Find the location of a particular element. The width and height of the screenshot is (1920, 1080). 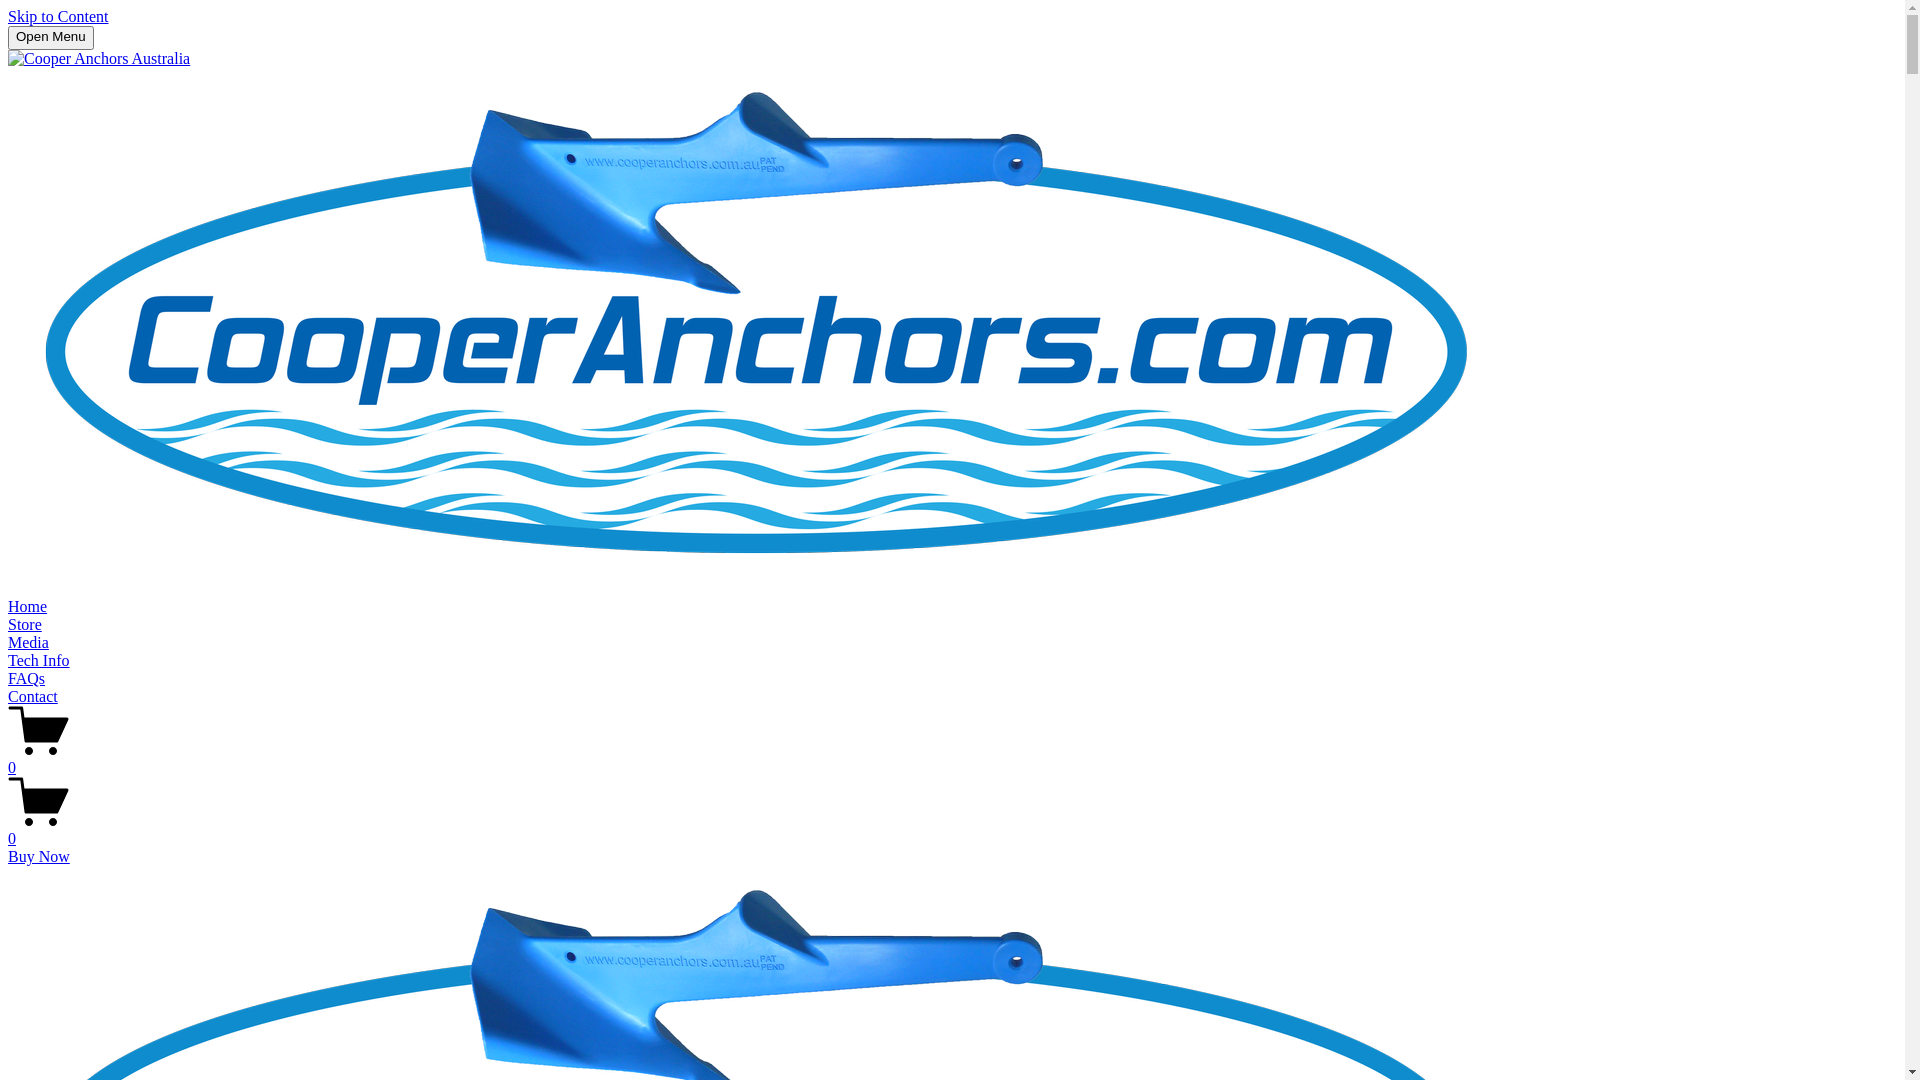

Media is located at coordinates (28, 642).